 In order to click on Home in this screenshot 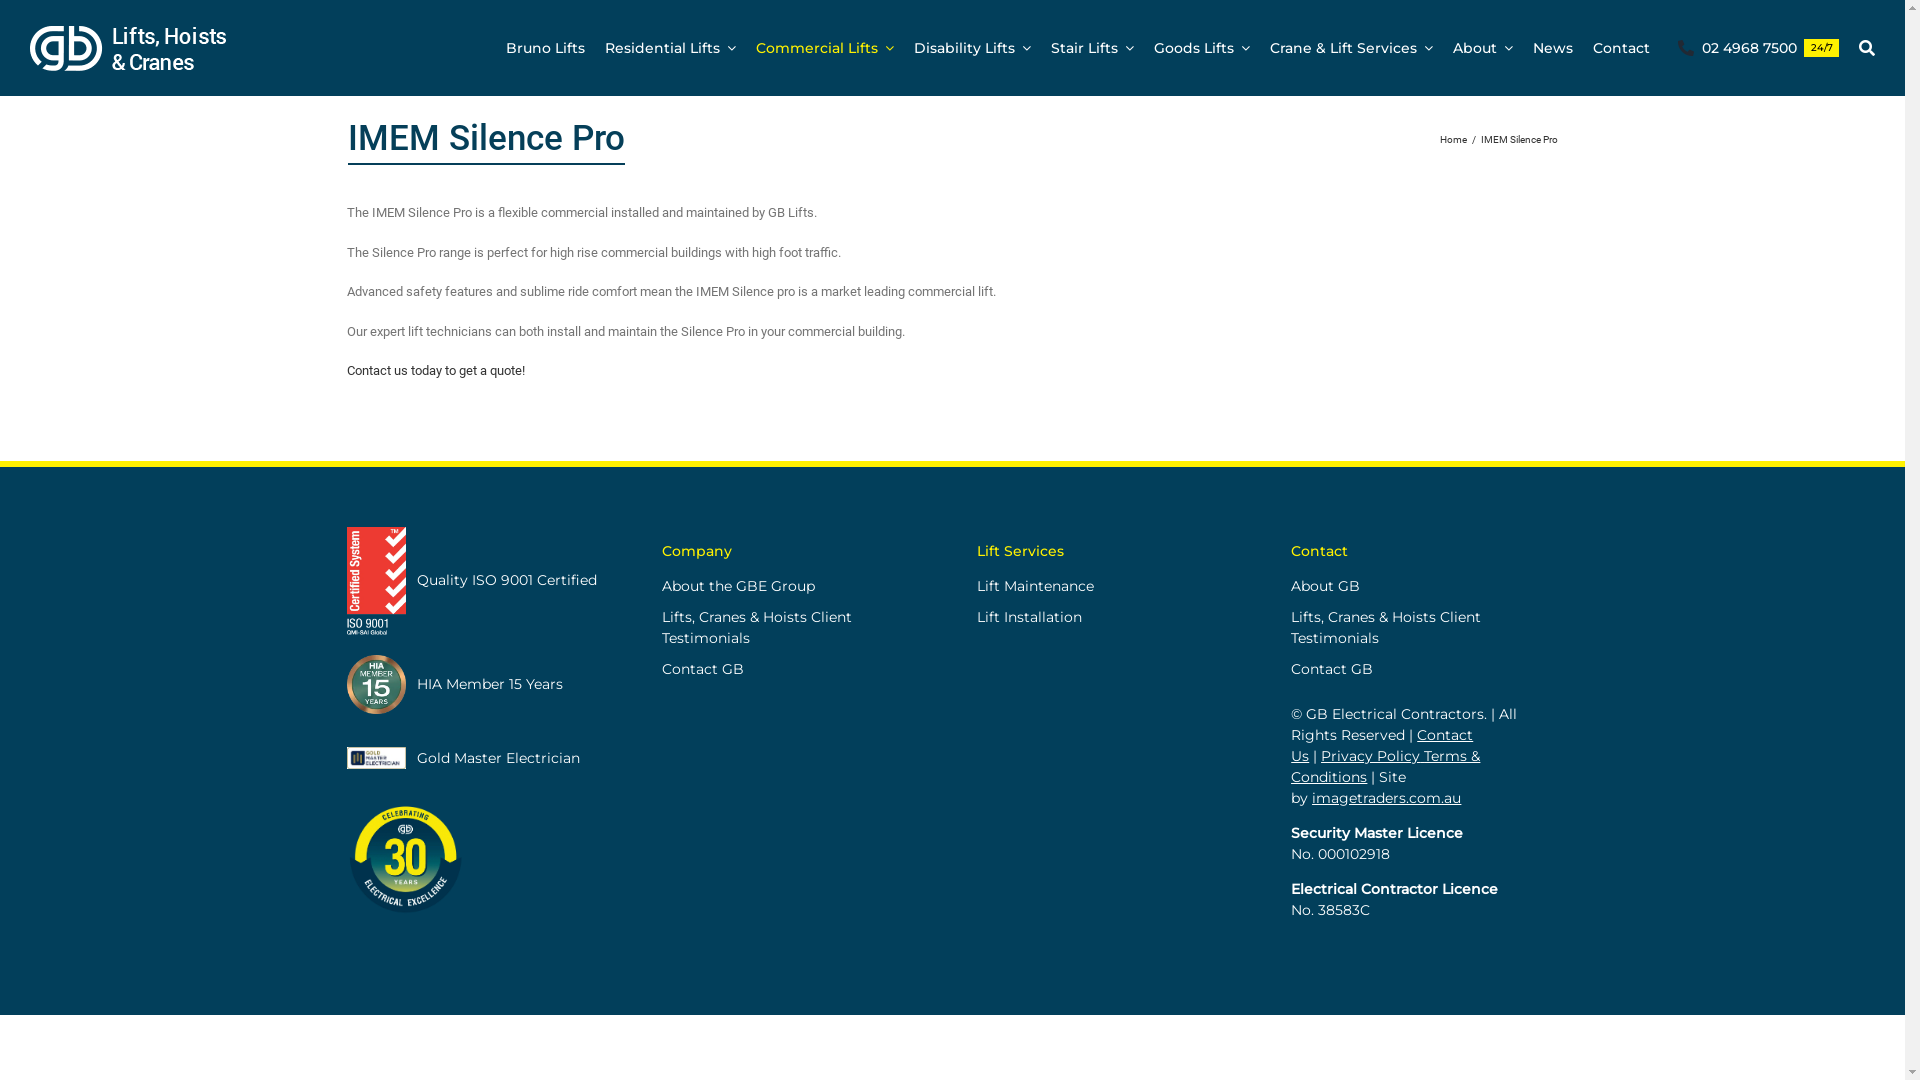, I will do `click(1454, 140)`.